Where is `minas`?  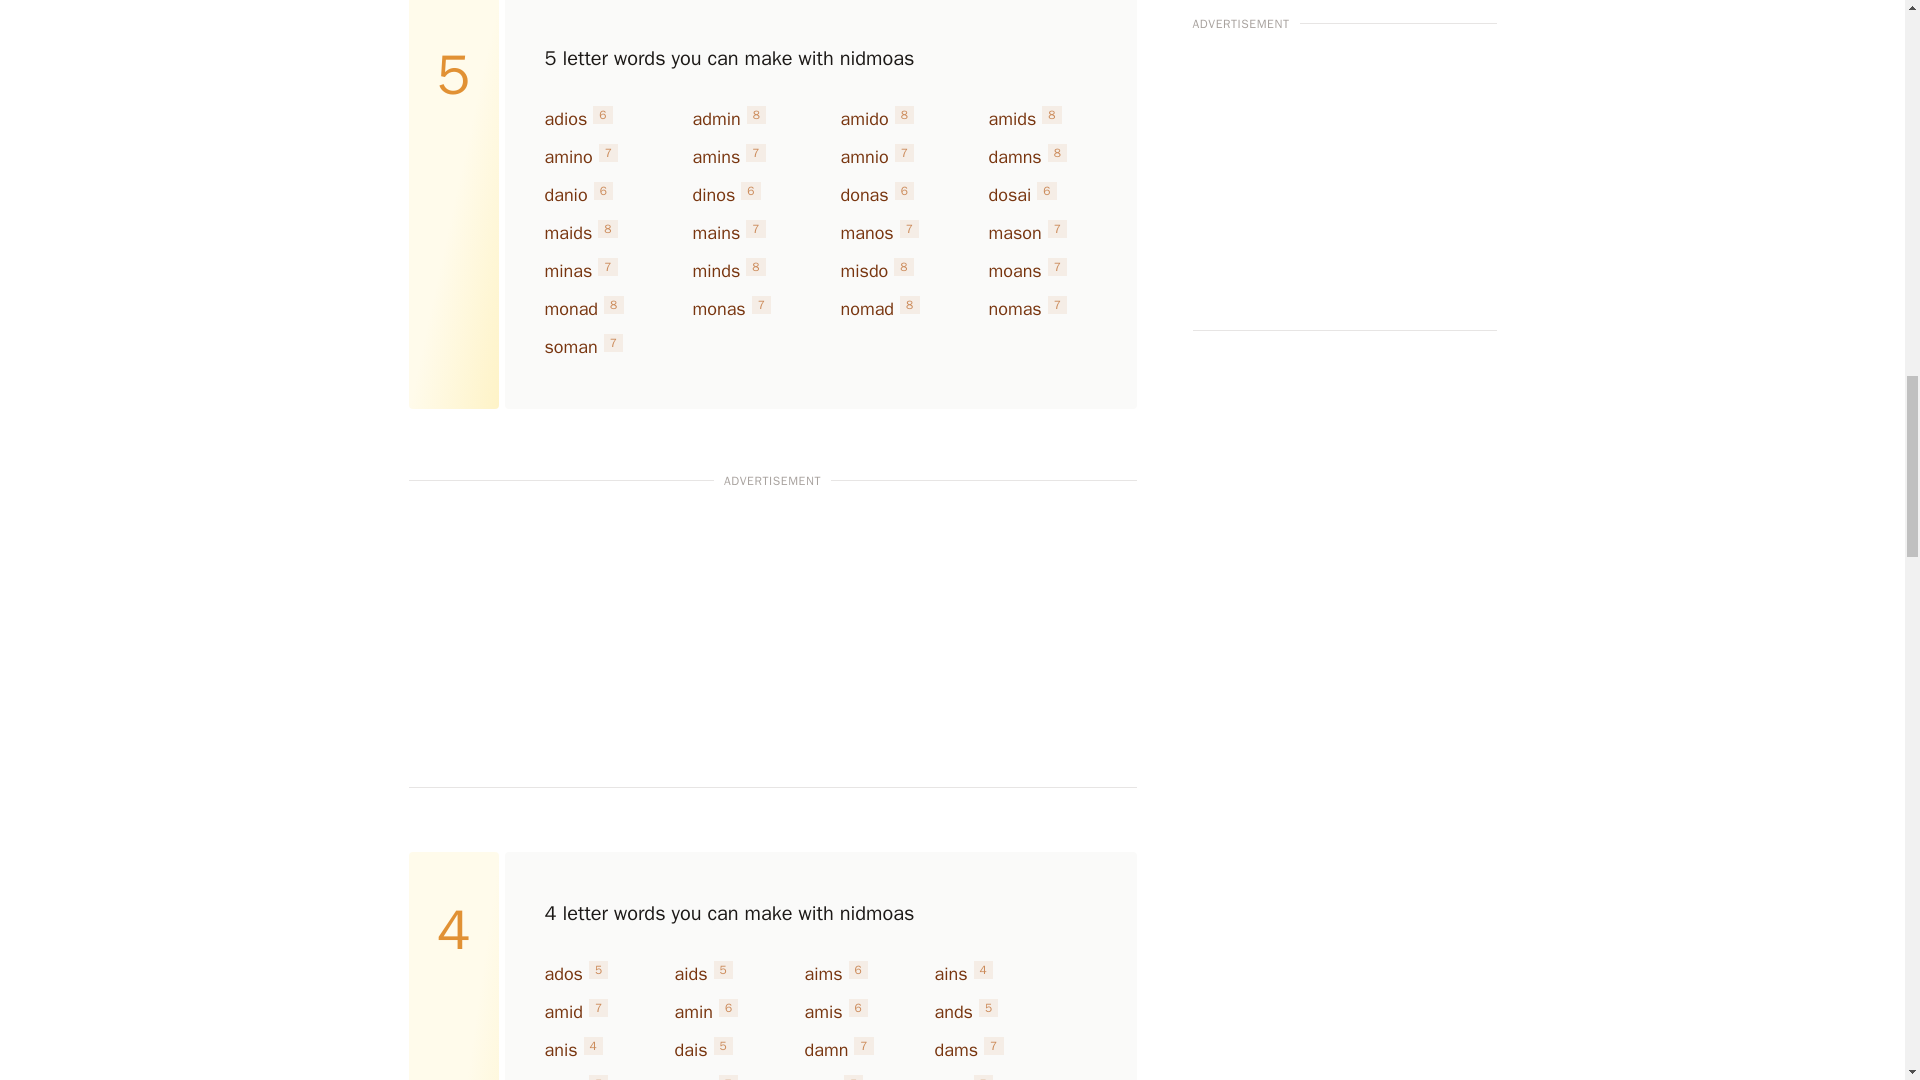 minas is located at coordinates (567, 270).